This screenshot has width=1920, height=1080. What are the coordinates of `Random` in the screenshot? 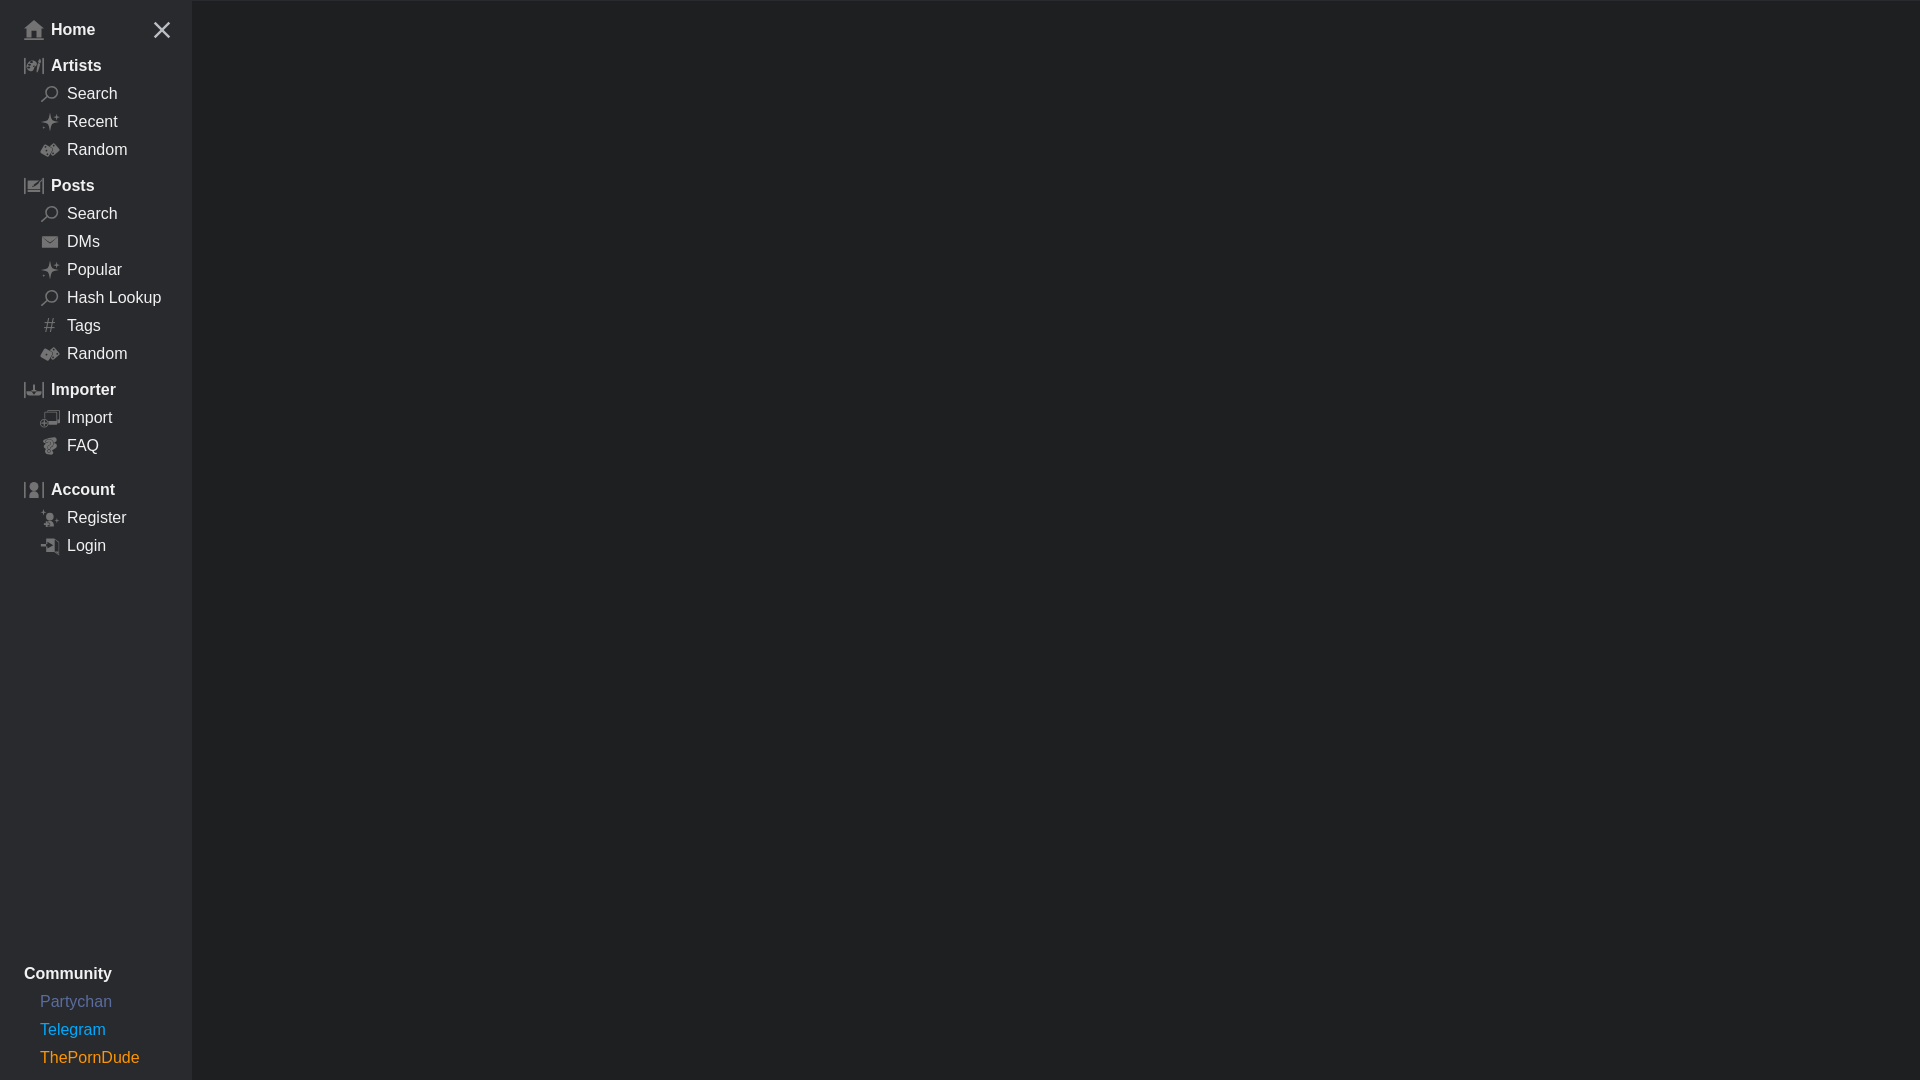 It's located at (96, 150).